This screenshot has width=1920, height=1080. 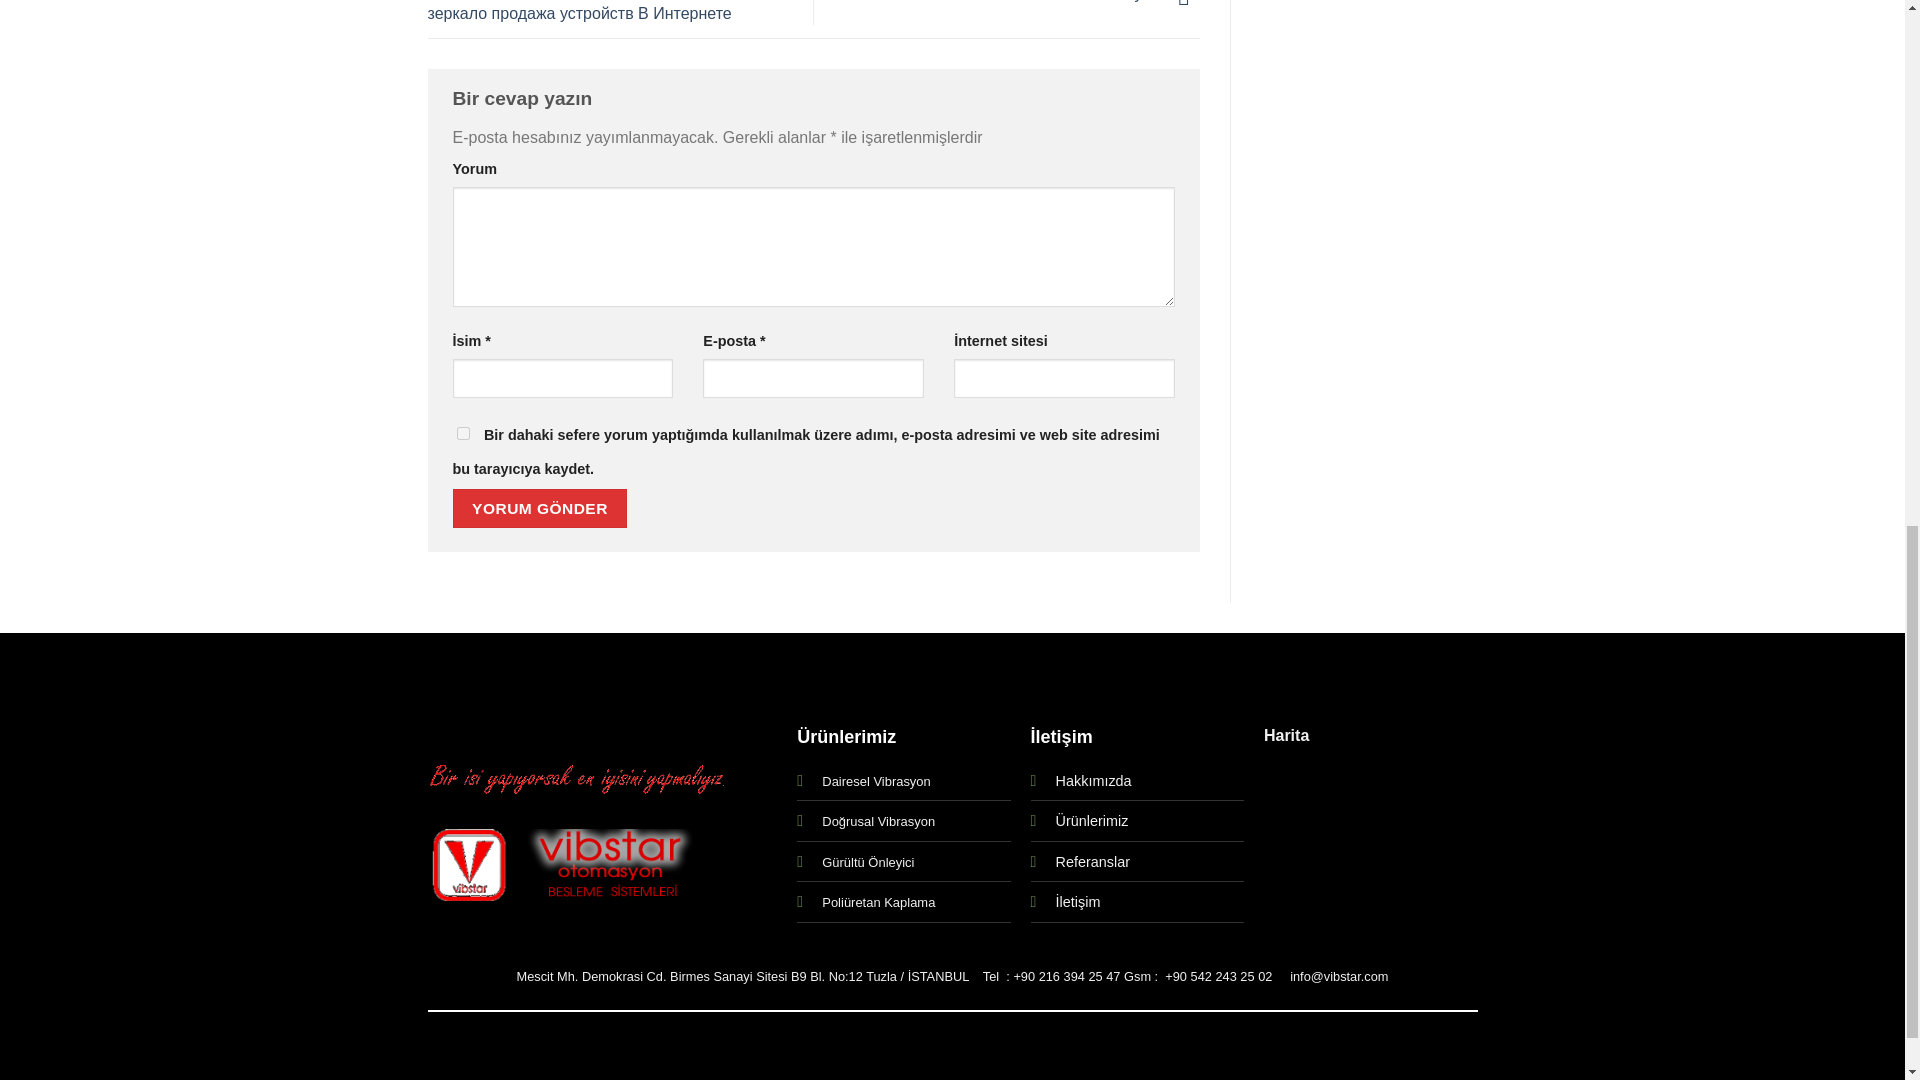 What do you see at coordinates (462, 432) in the screenshot?
I see `yes` at bounding box center [462, 432].